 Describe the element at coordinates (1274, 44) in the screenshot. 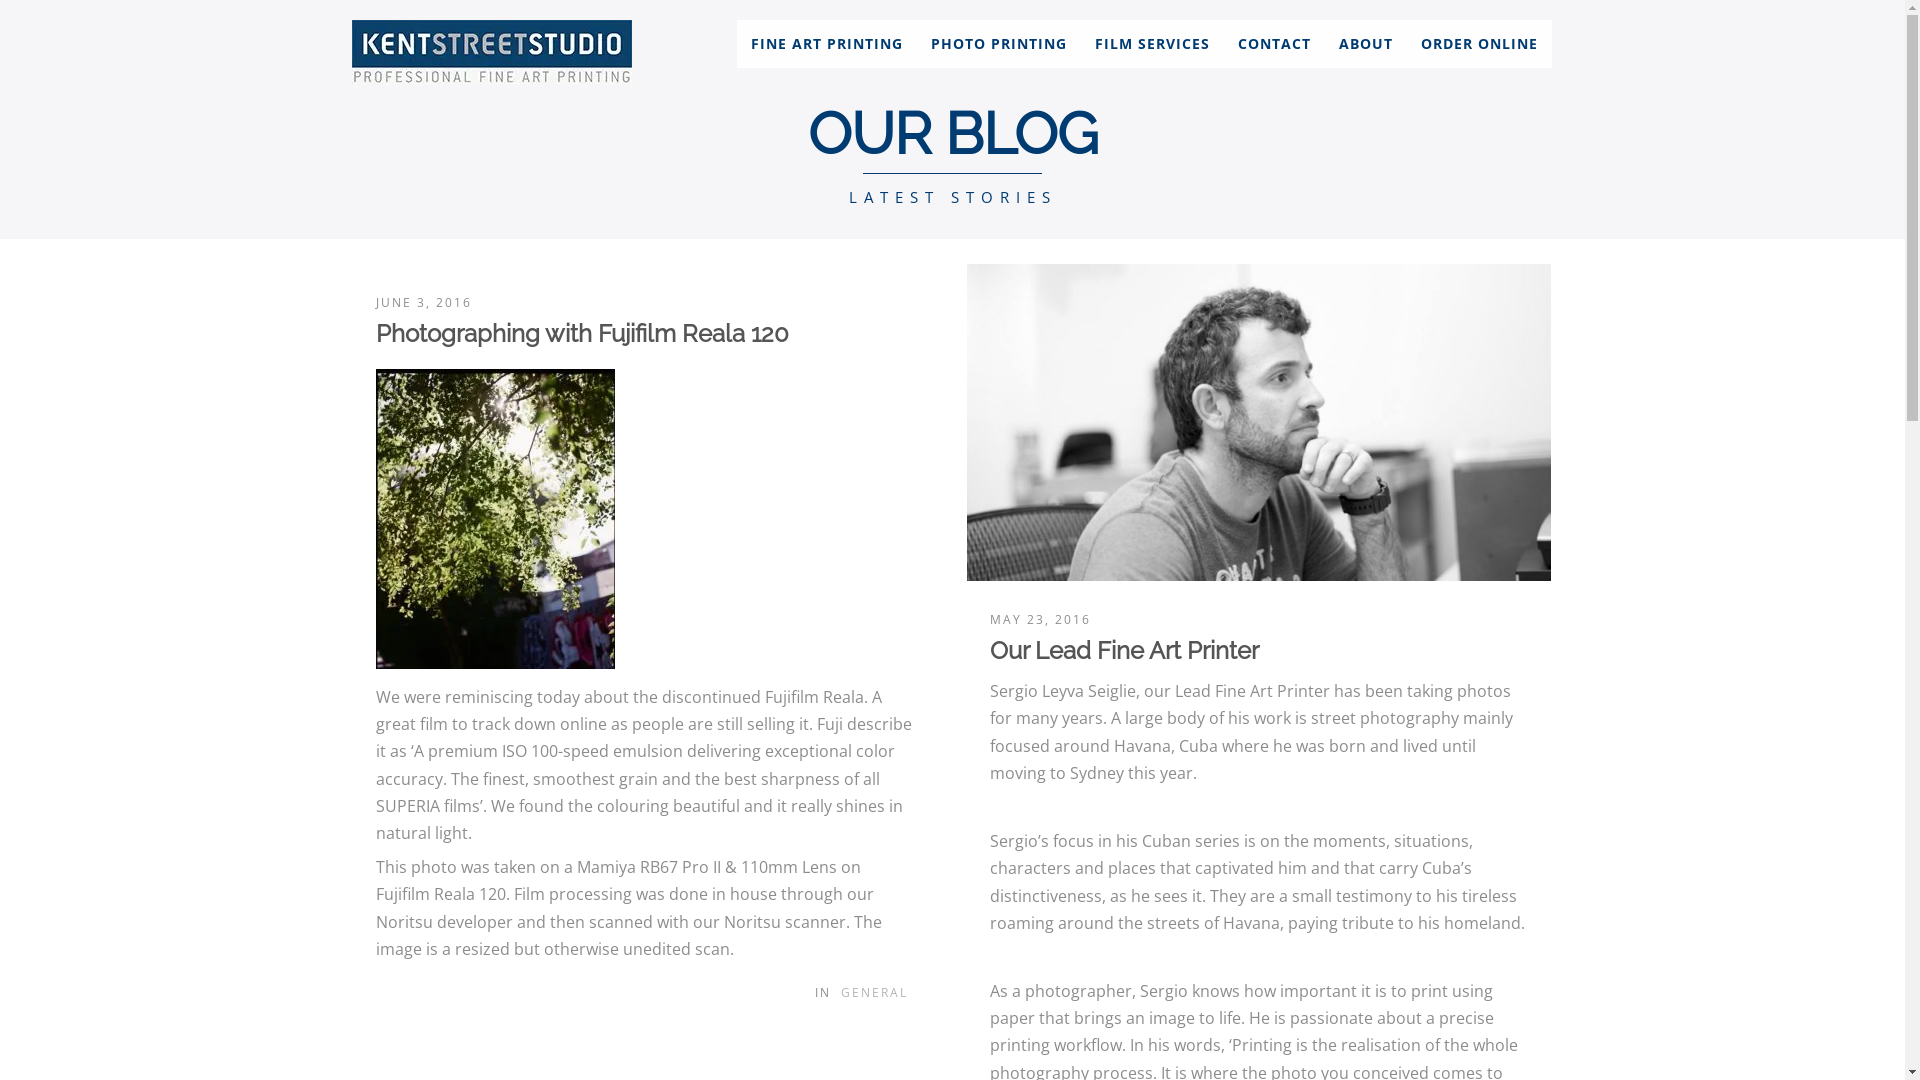

I see `CONTACT` at that location.